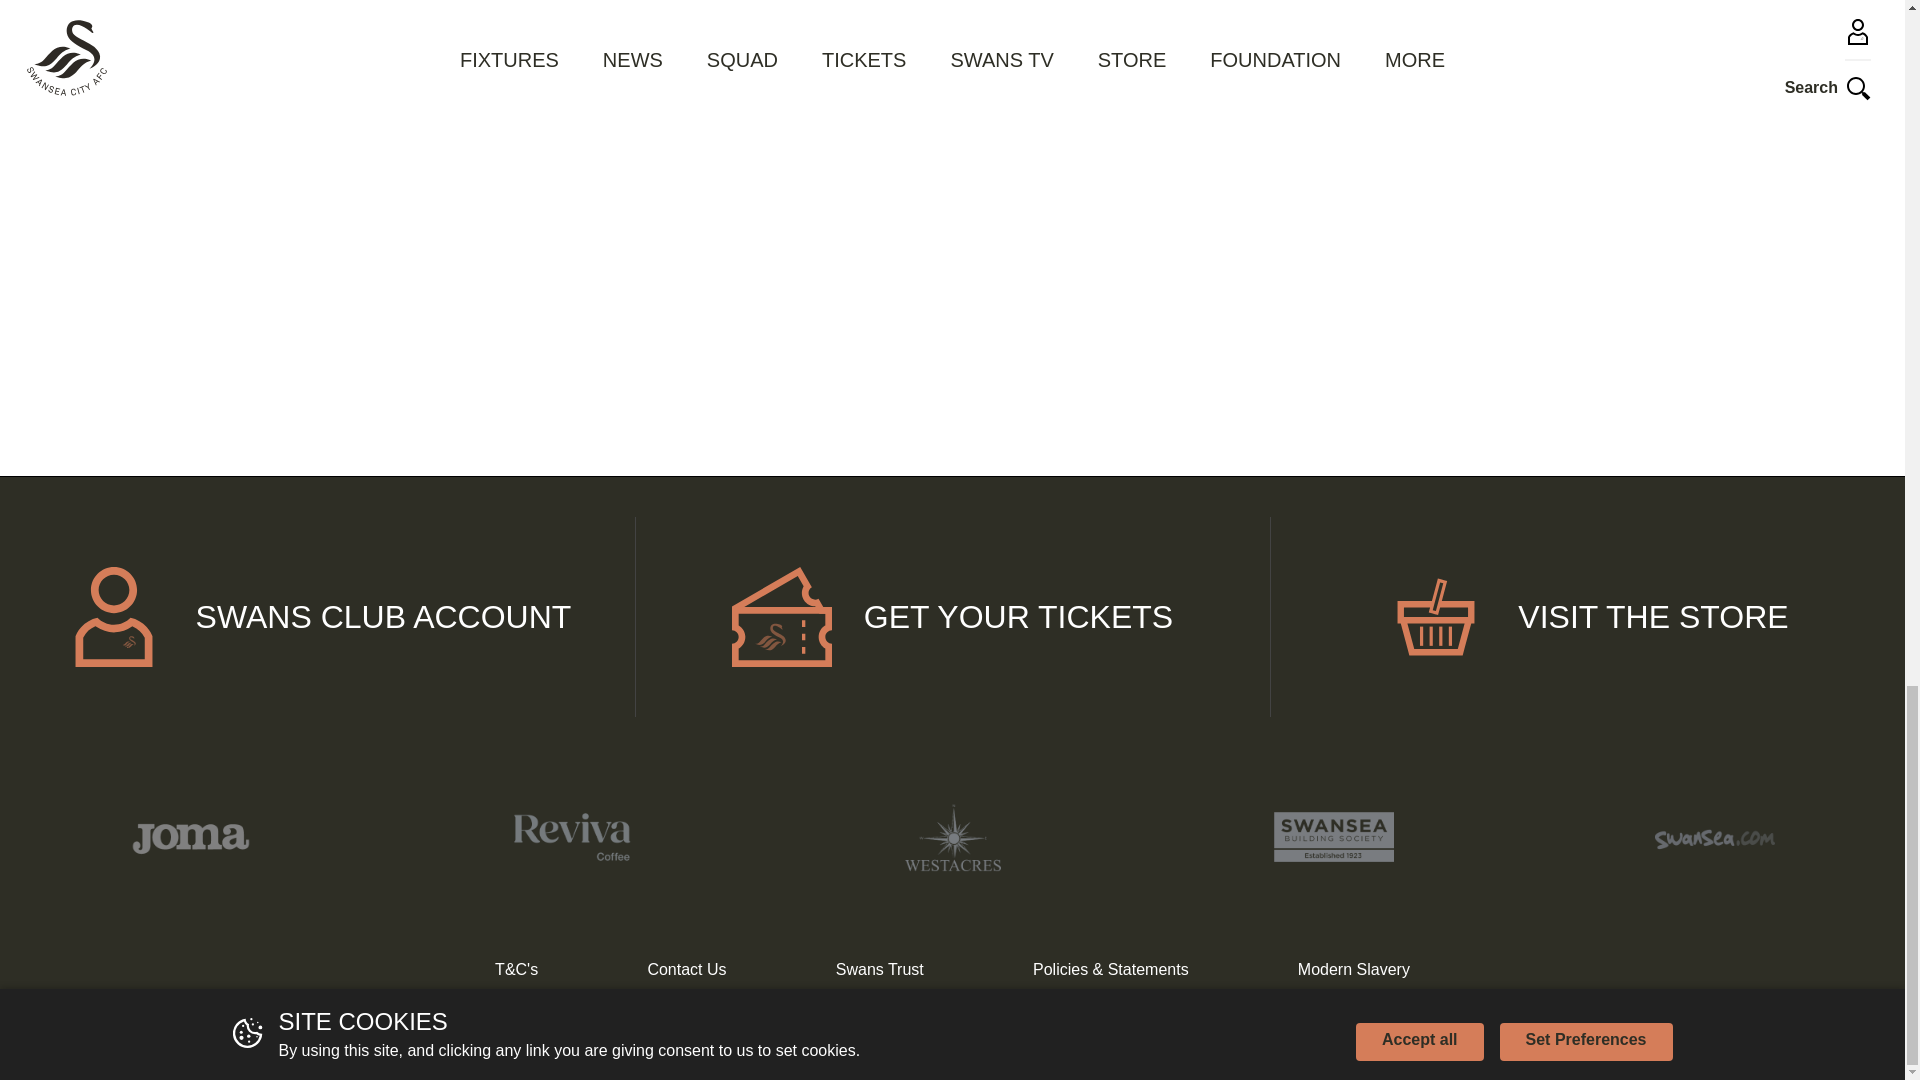 The image size is (1920, 1080). I want to click on Swansea sponsor, so click(190, 836).